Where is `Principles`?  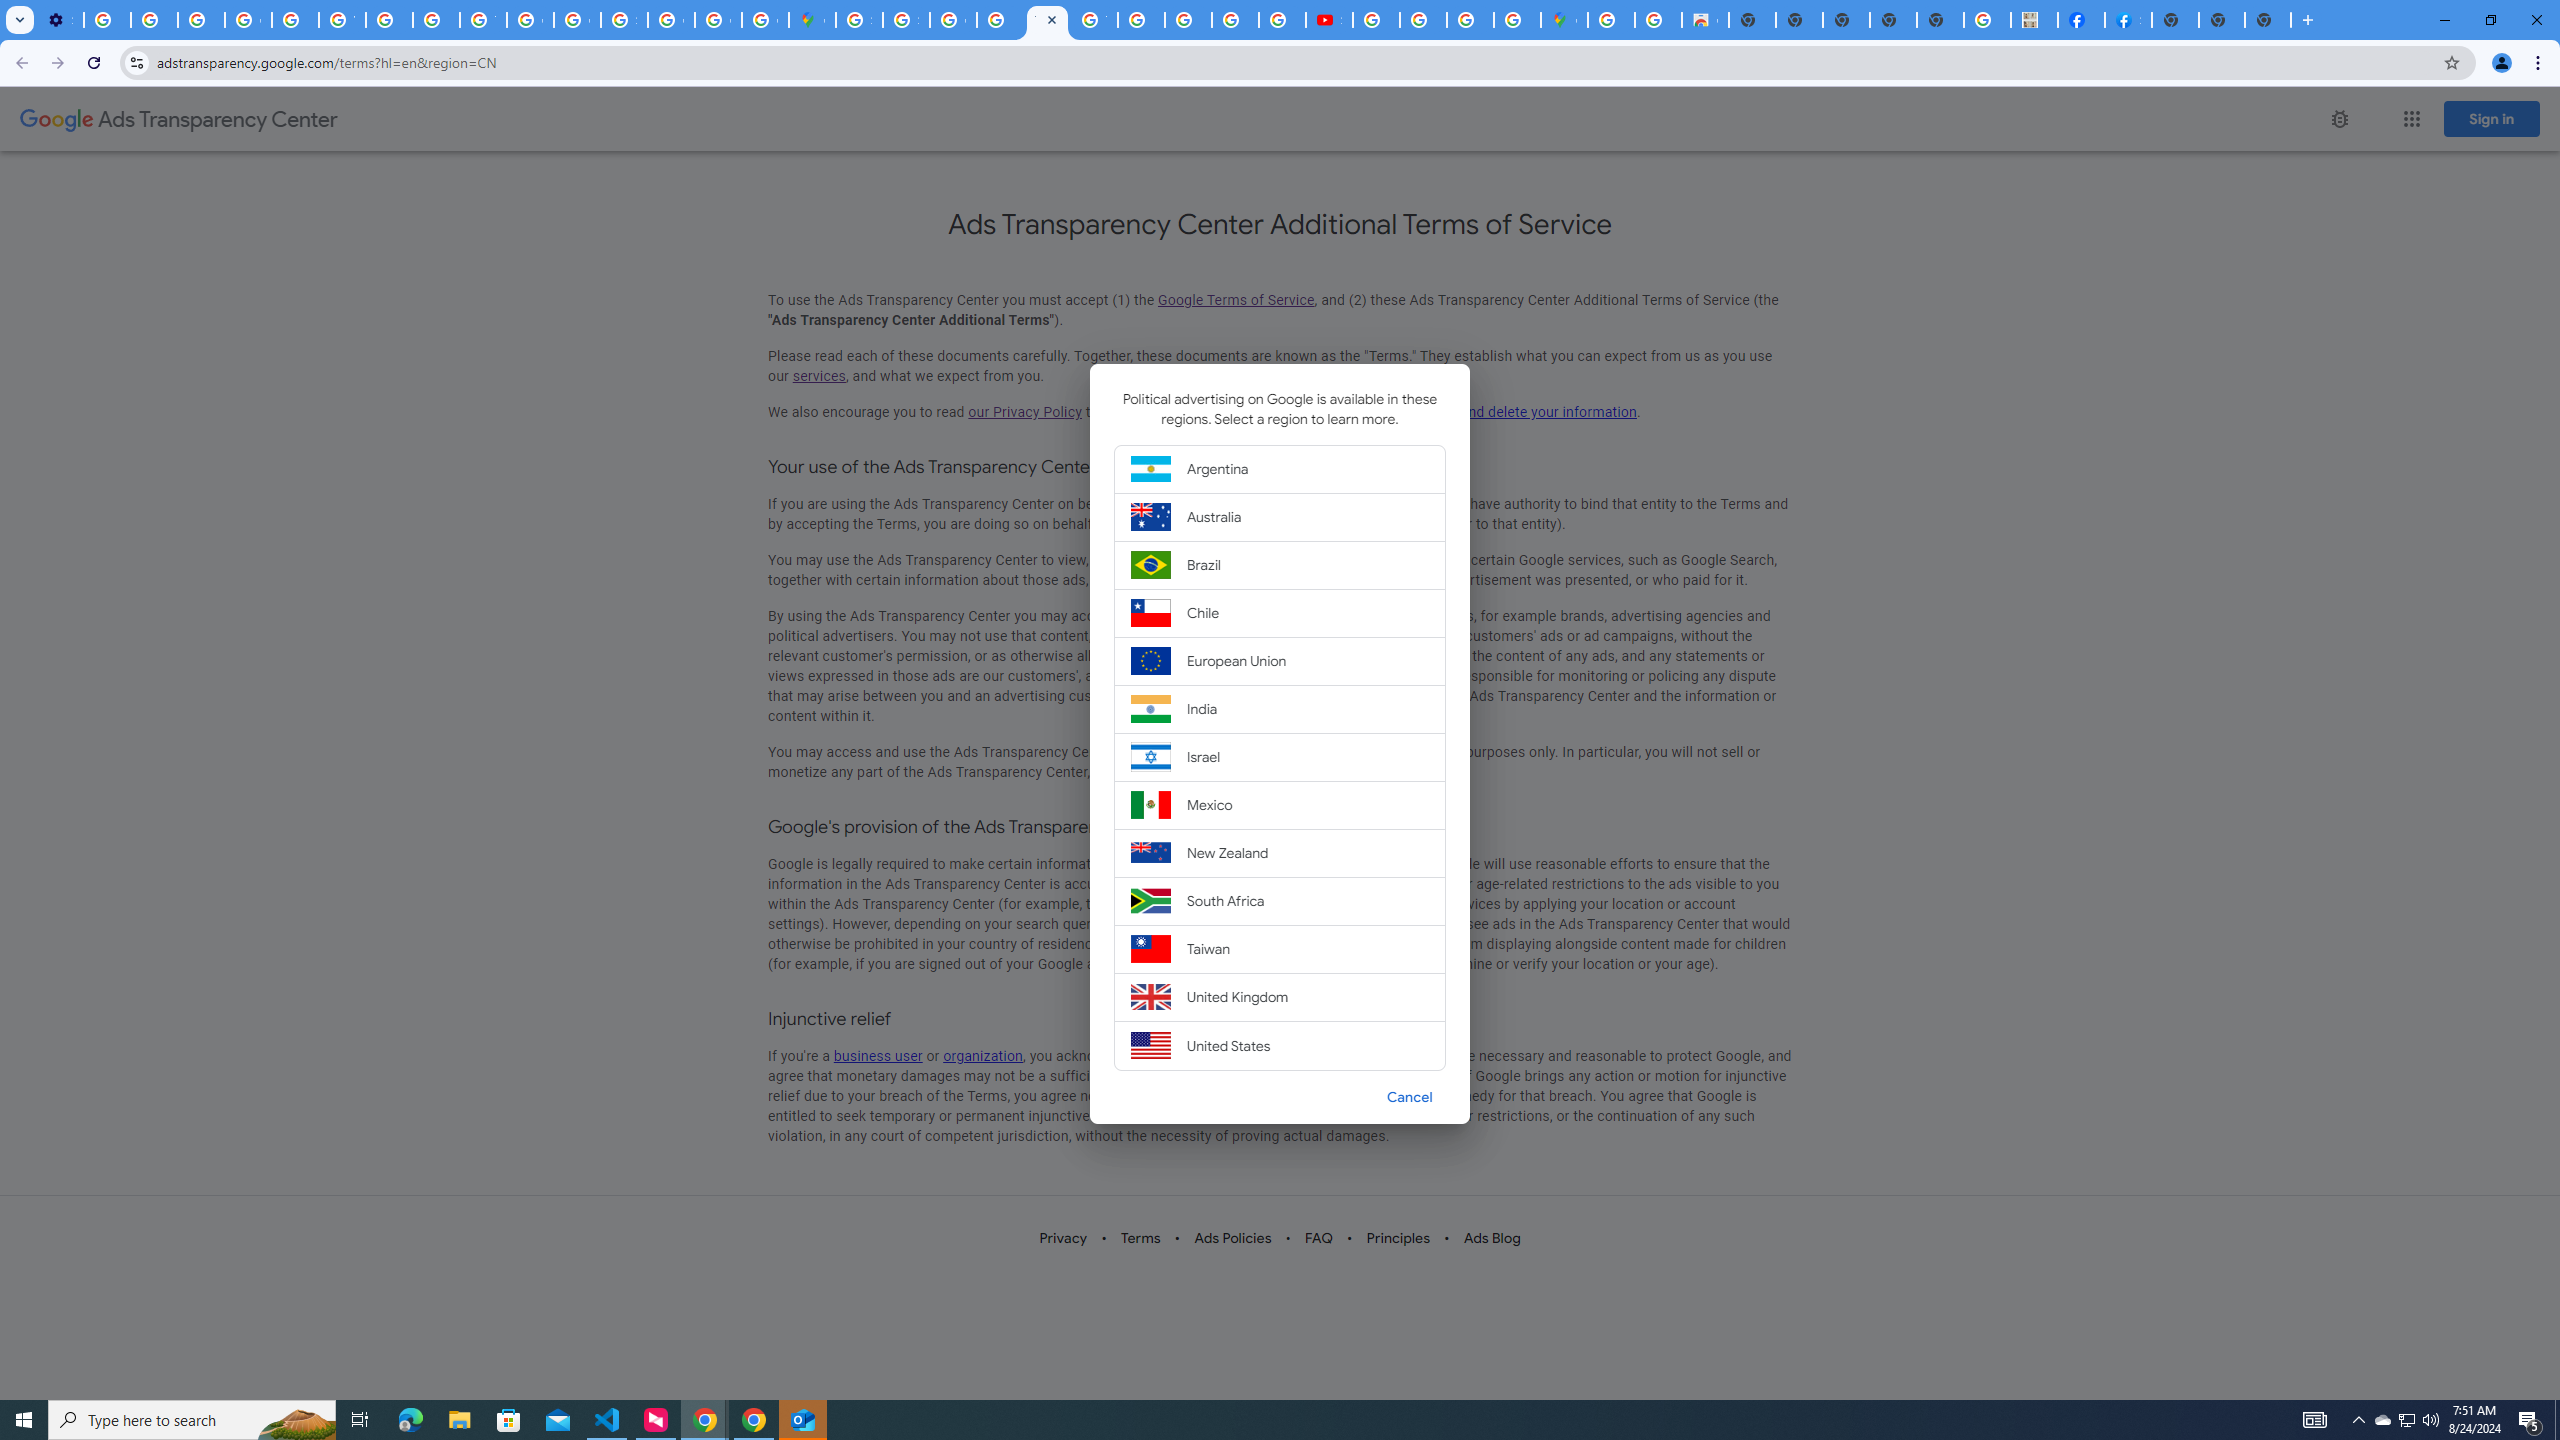 Principles is located at coordinates (1399, 1238).